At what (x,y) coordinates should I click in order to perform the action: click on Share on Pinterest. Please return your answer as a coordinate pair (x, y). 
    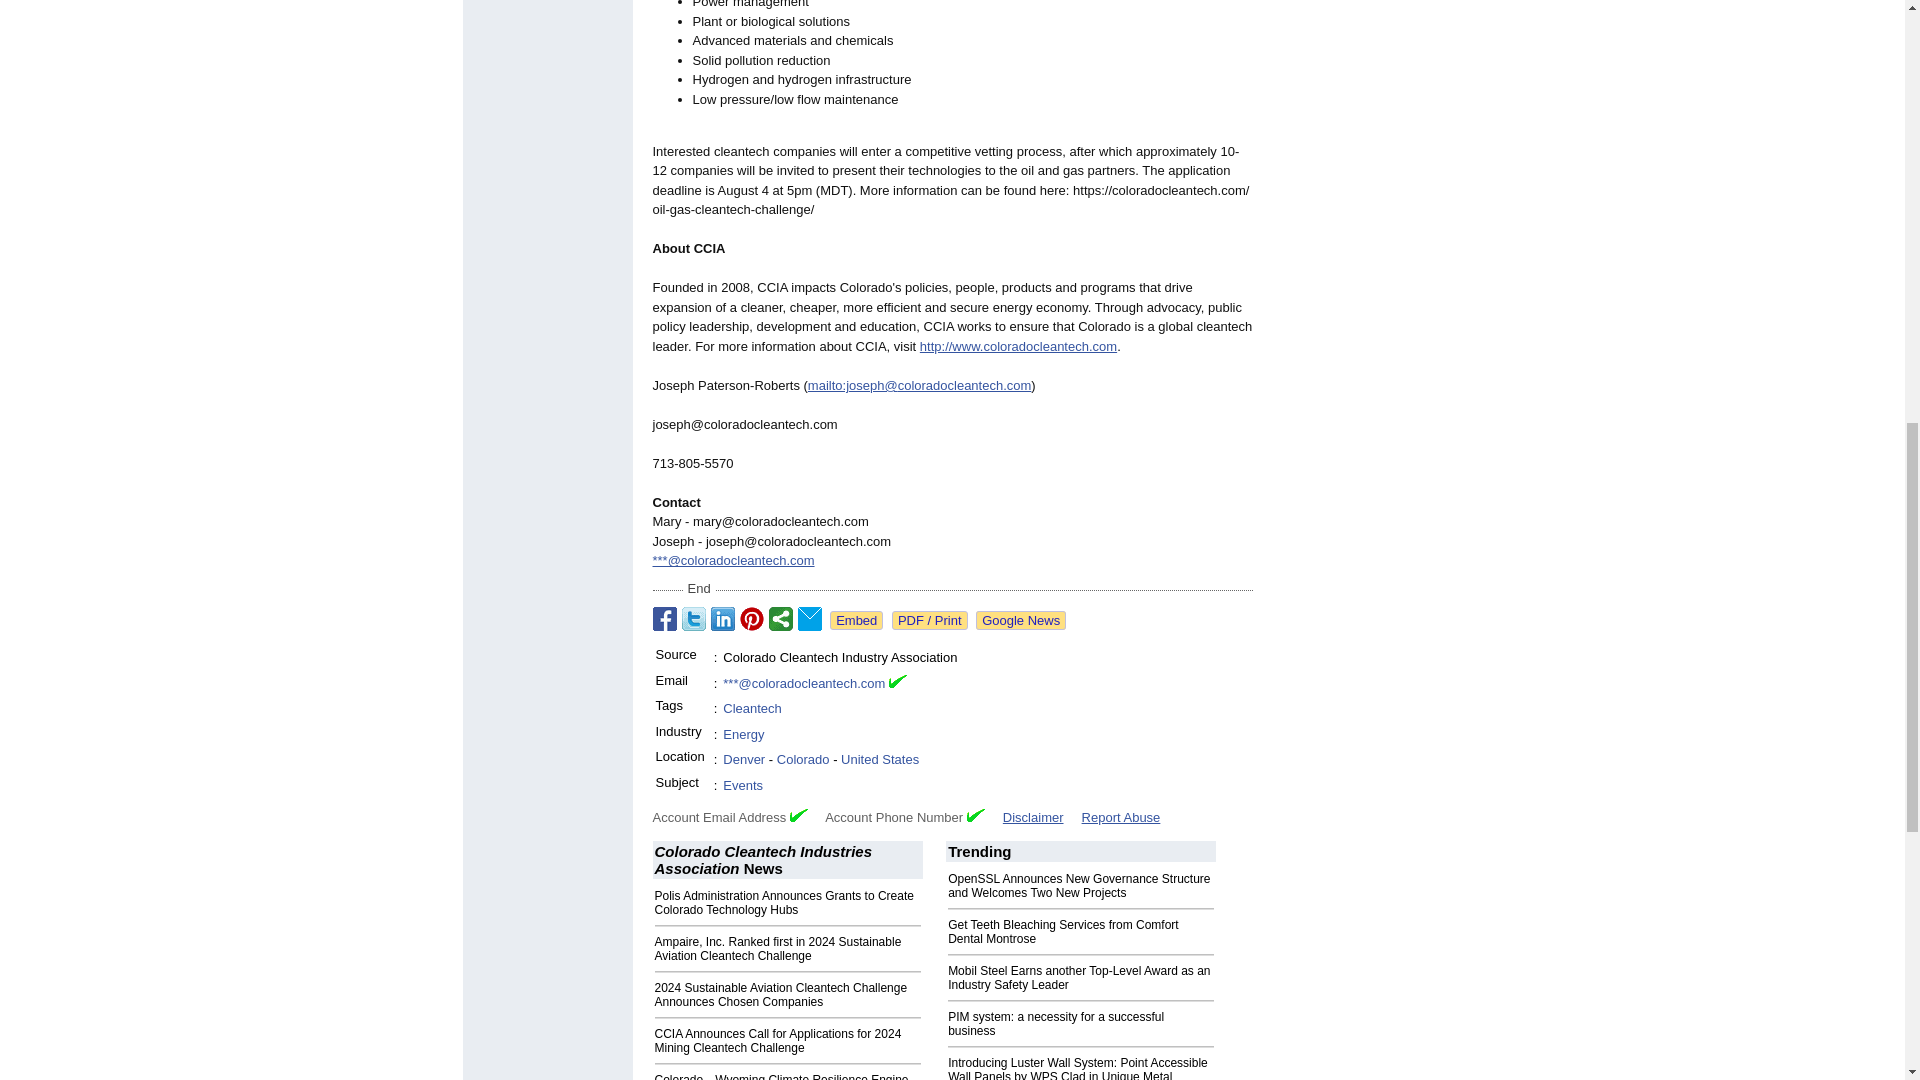
    Looking at the image, I should click on (752, 618).